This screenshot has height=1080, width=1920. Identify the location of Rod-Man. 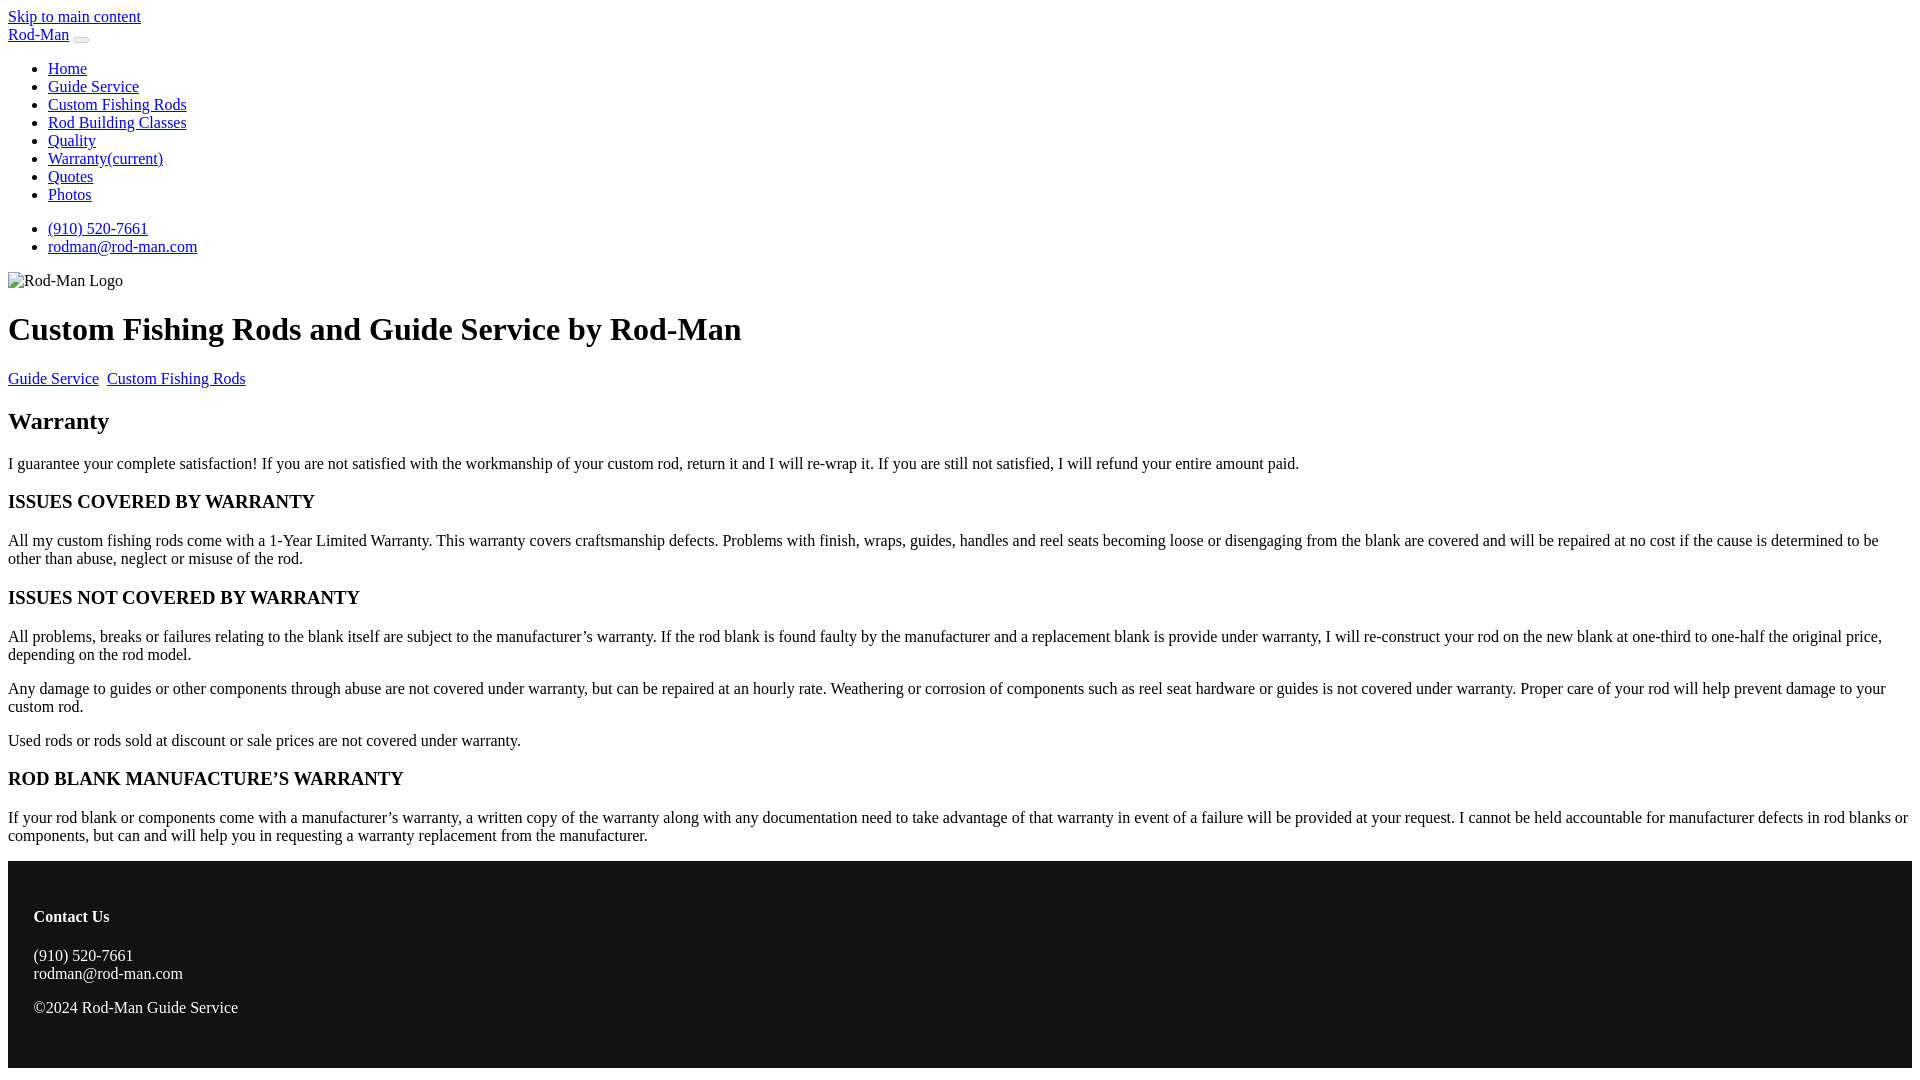
(38, 34).